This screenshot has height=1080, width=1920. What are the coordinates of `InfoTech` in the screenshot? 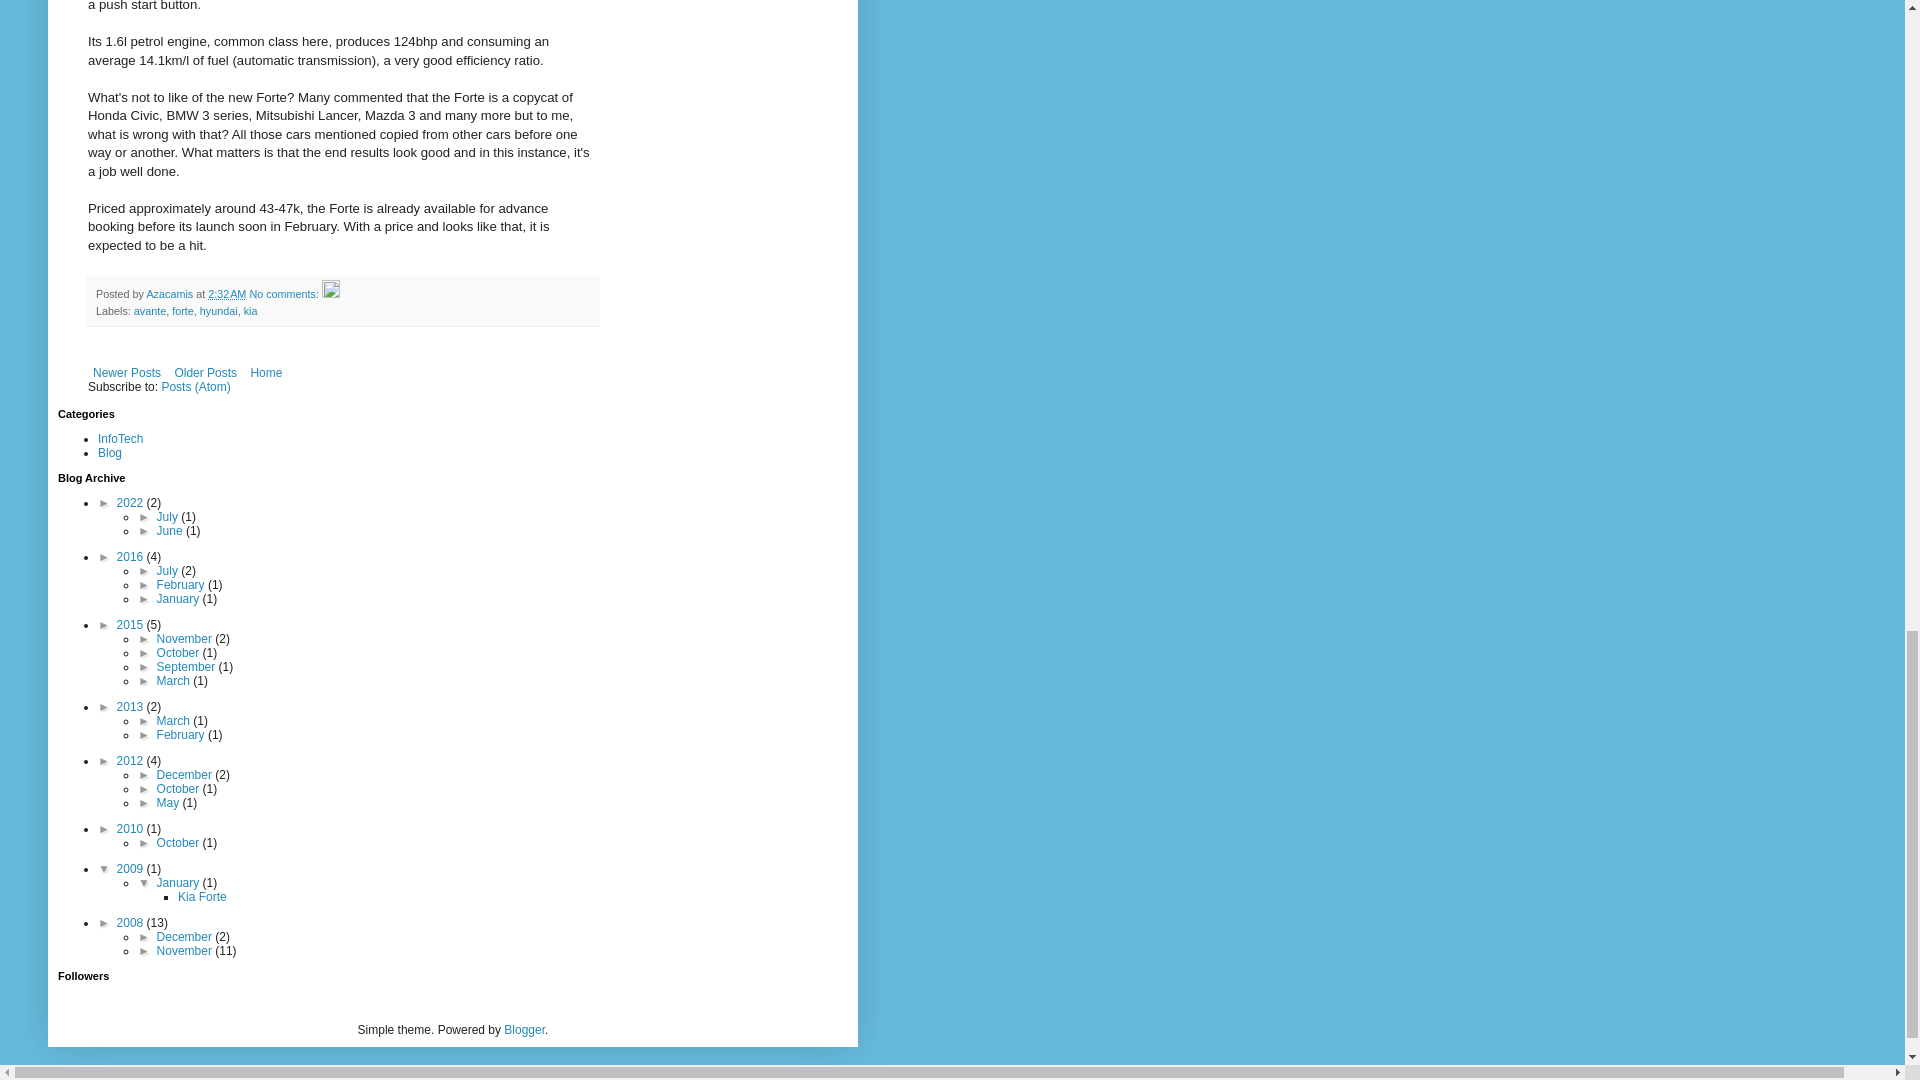 It's located at (120, 439).